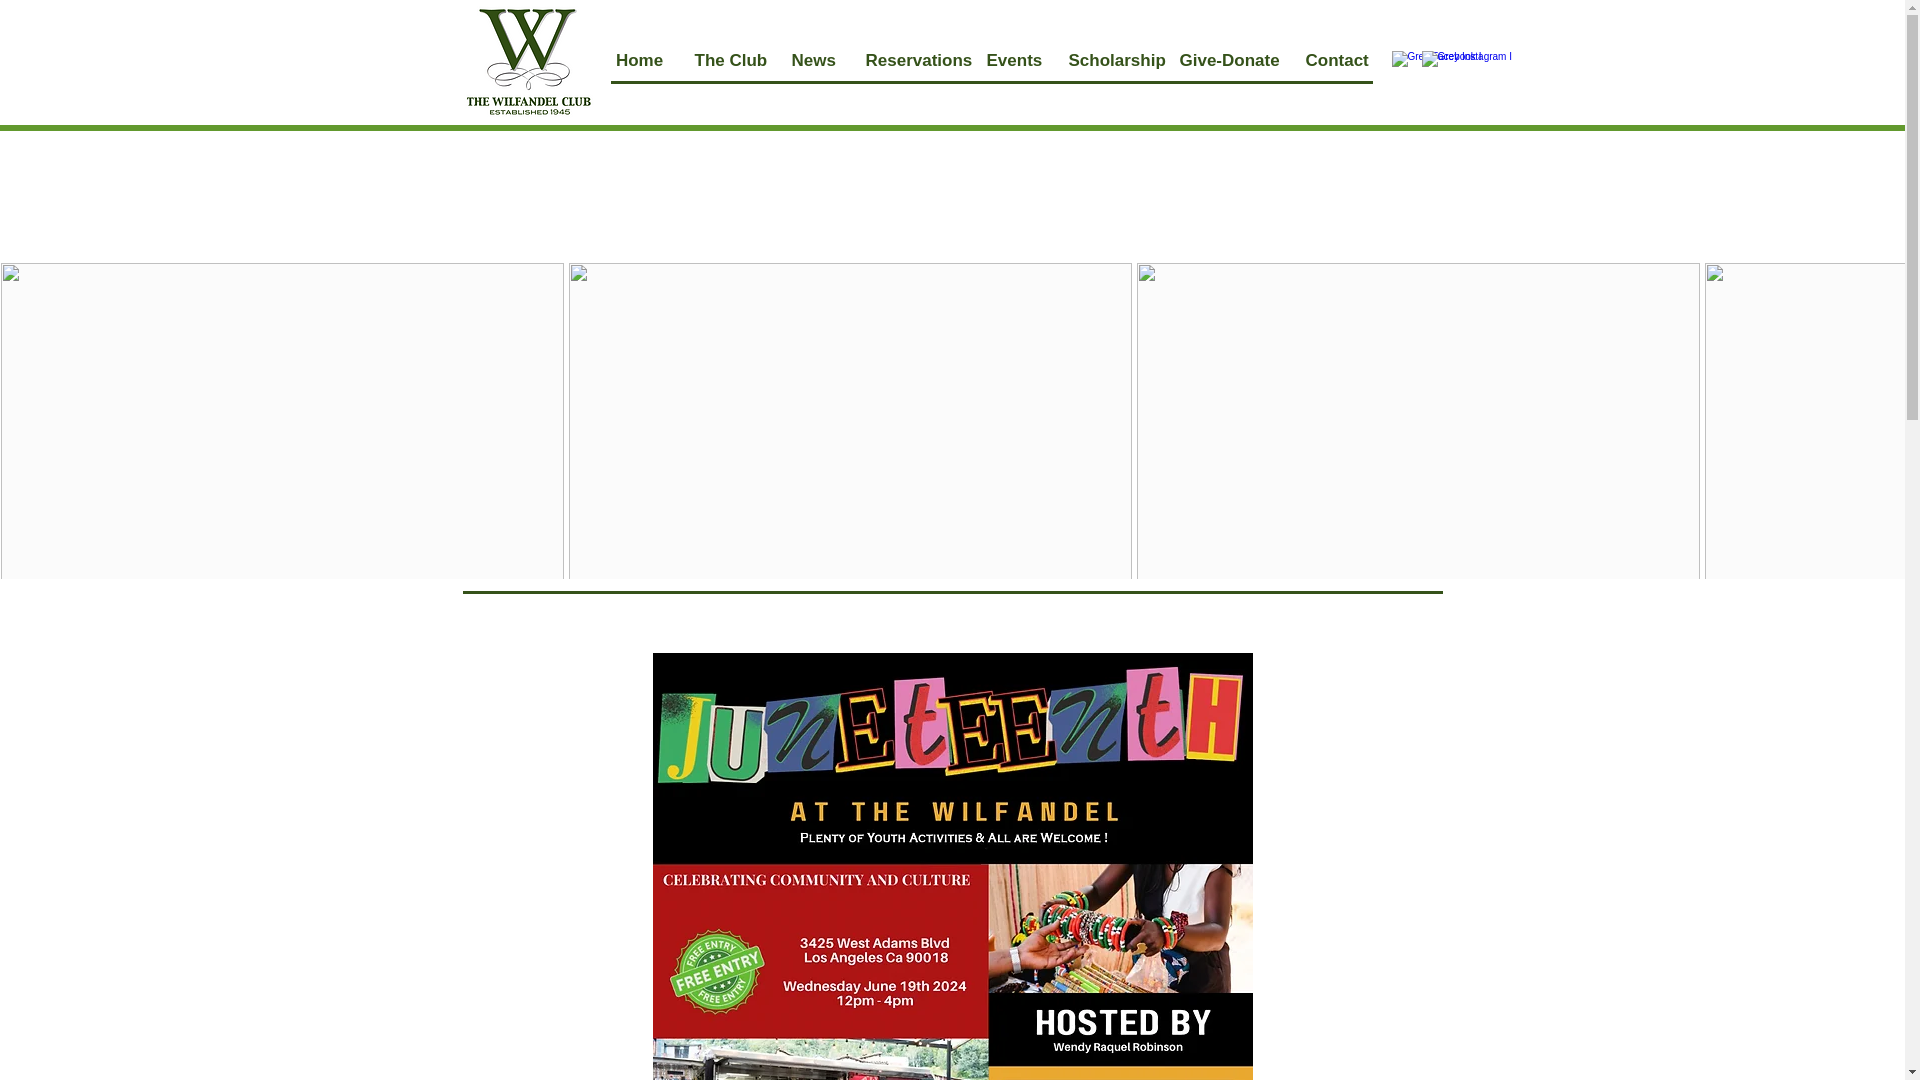 The height and width of the screenshot is (1080, 1920). Describe the element at coordinates (639, 60) in the screenshot. I see `Home` at that location.